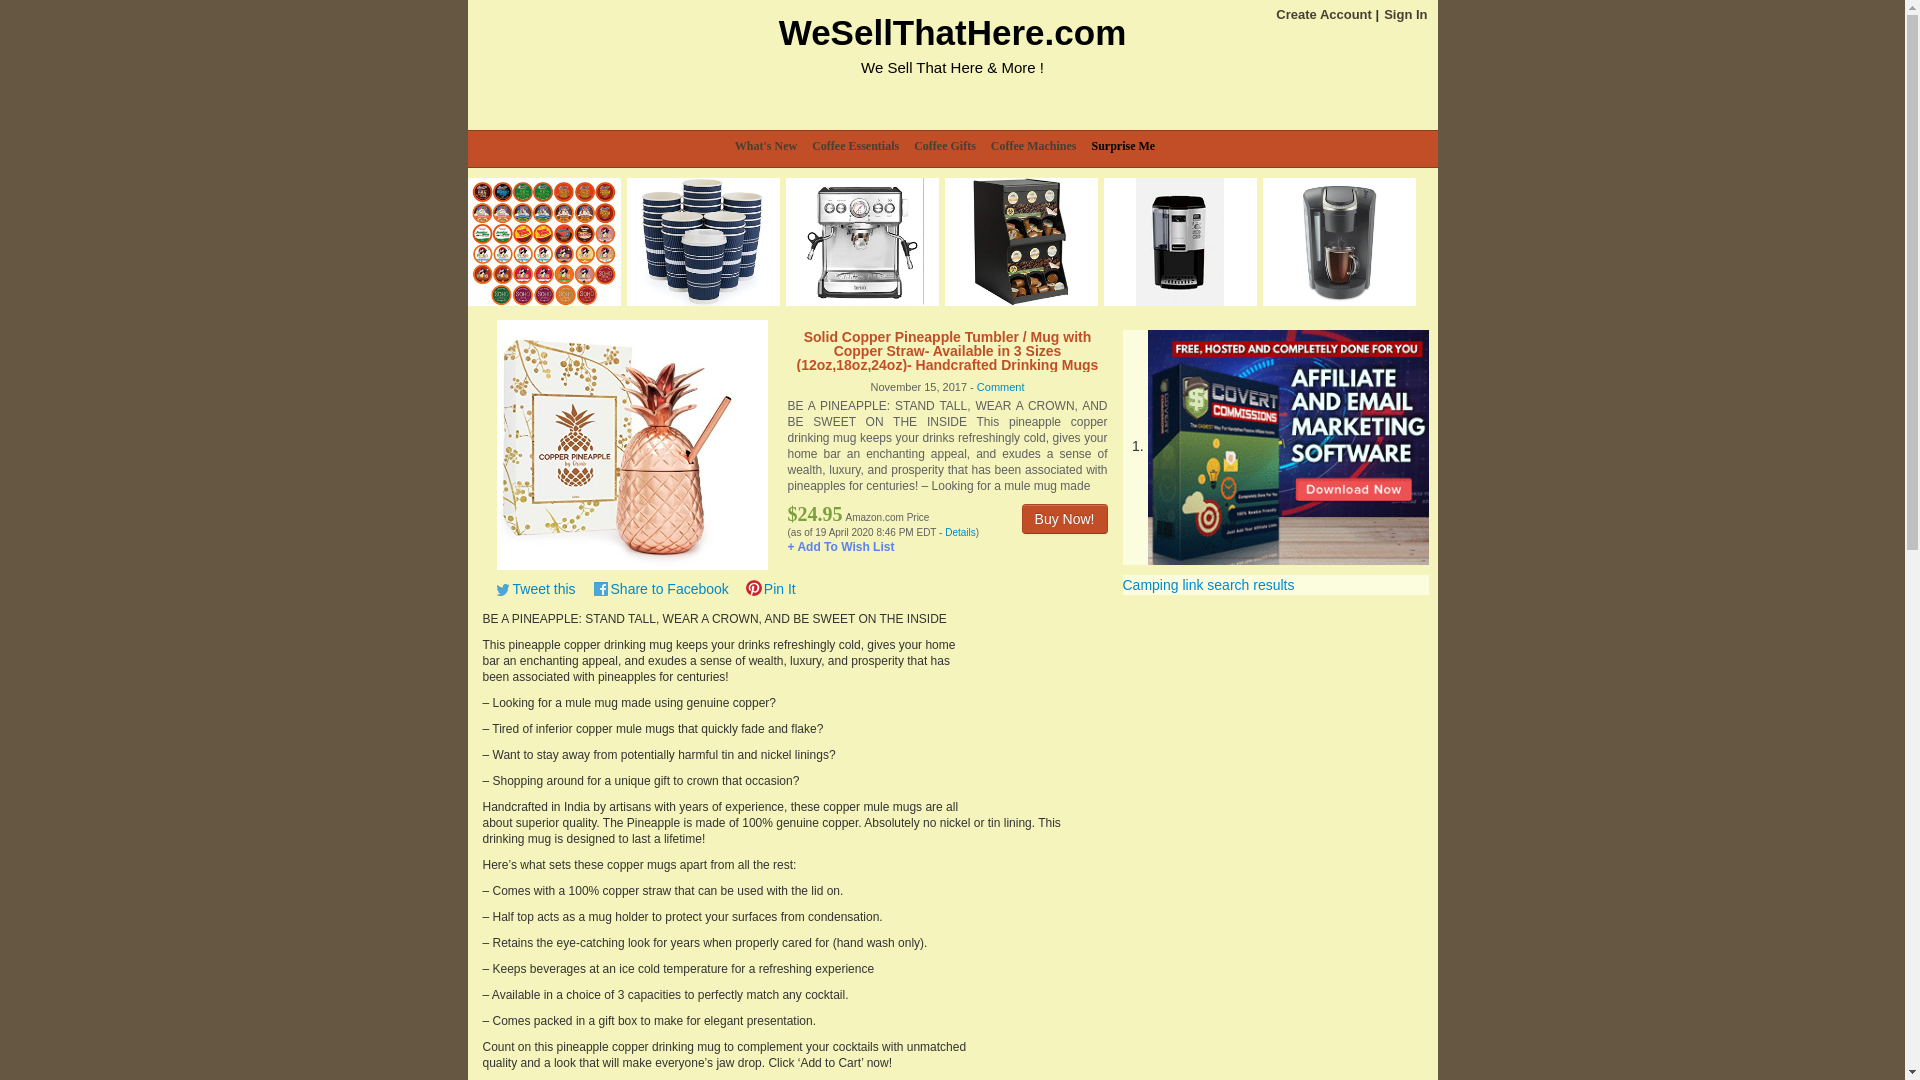 This screenshot has height=1080, width=1920. Describe the element at coordinates (774, 146) in the screenshot. I see `What's New` at that location.